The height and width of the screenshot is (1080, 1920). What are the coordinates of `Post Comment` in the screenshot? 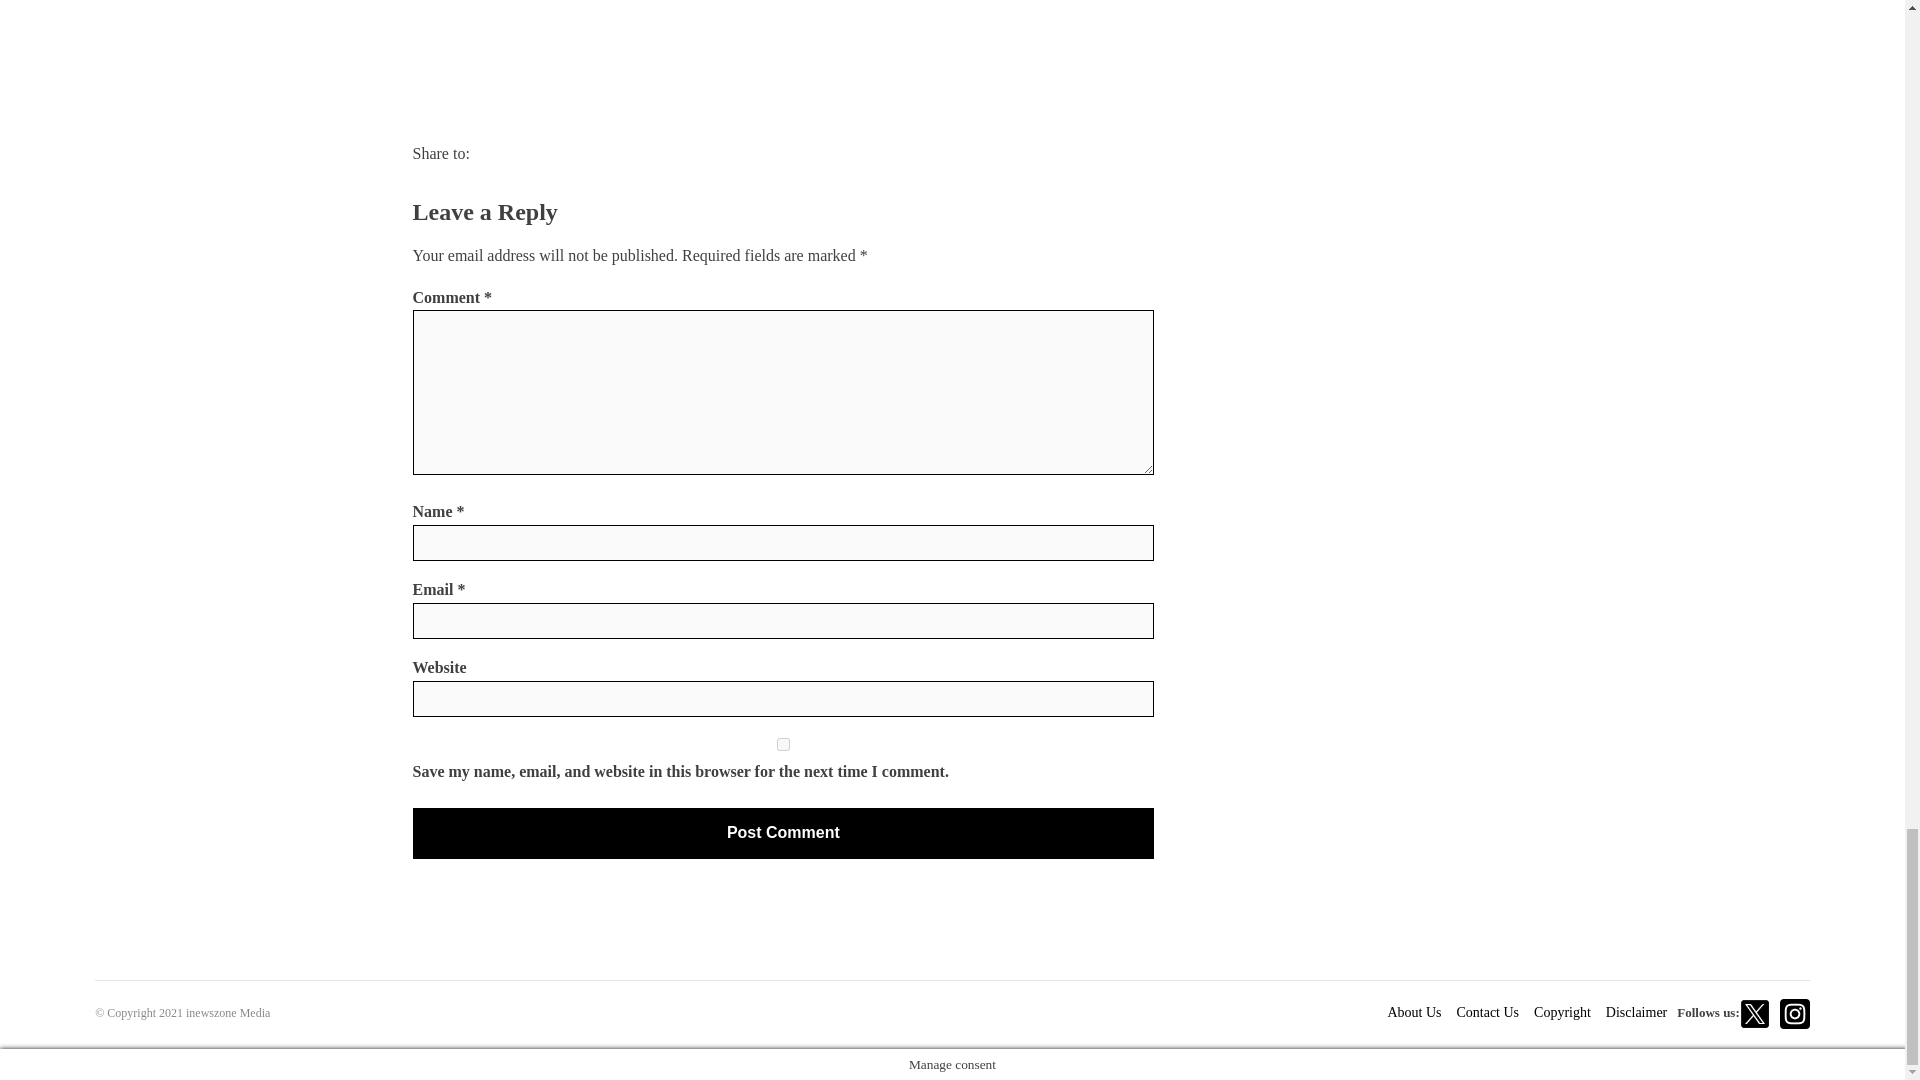 It's located at (782, 832).